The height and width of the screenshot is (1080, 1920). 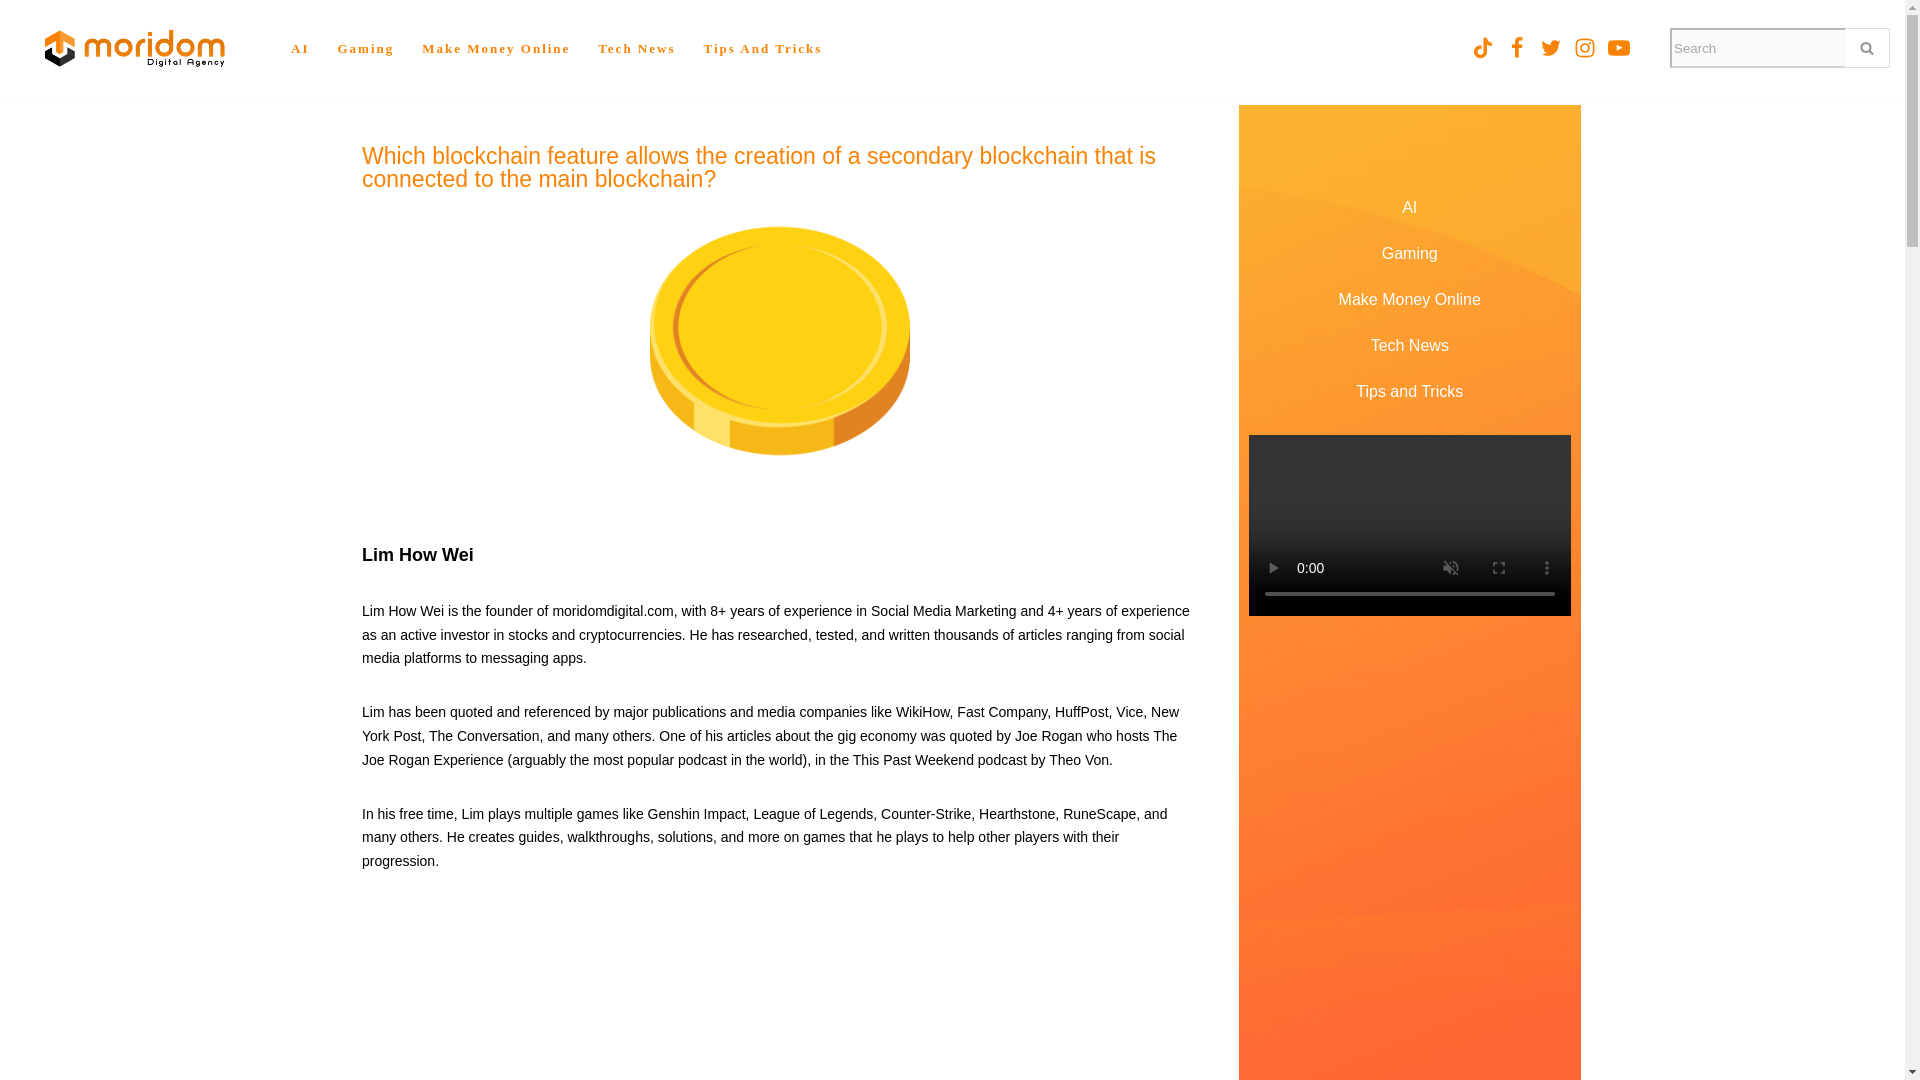 I want to click on Gaming, so click(x=365, y=48).